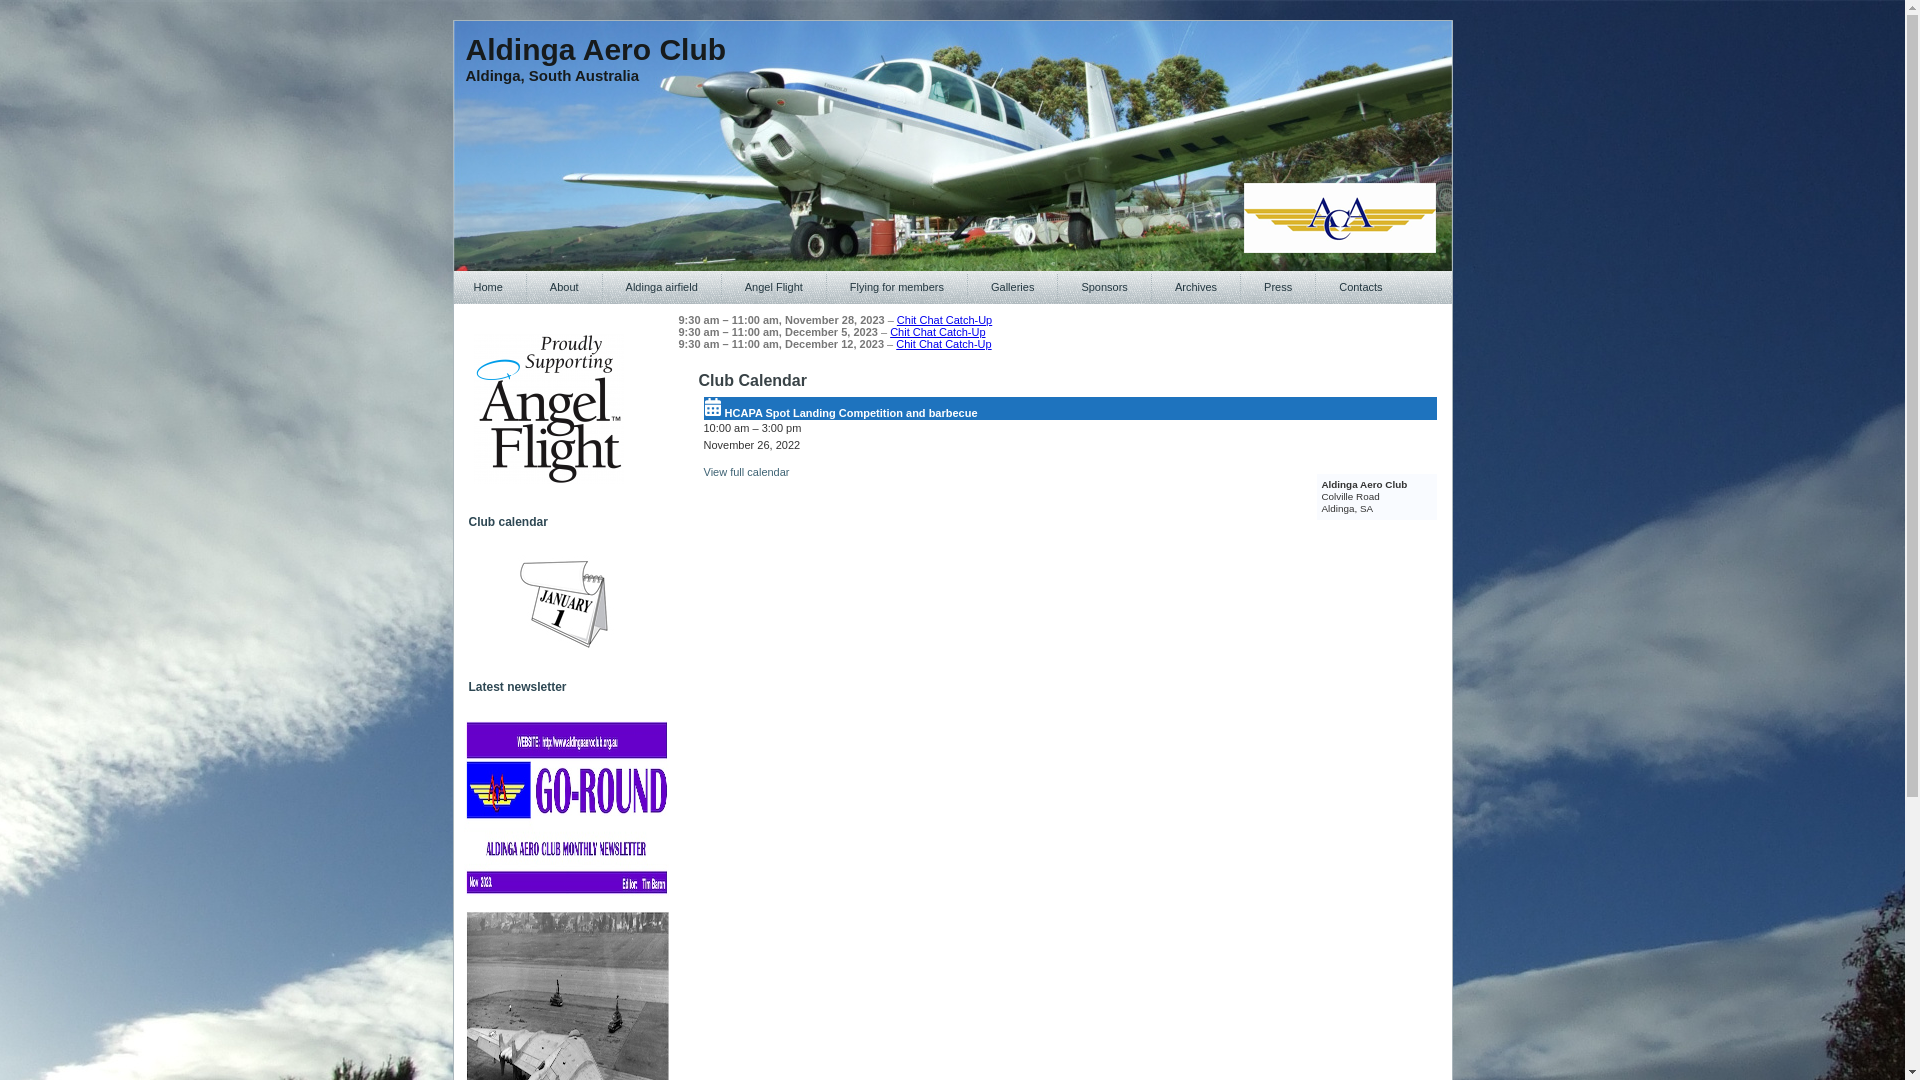 The image size is (1920, 1080). Describe the element at coordinates (564, 288) in the screenshot. I see `About` at that location.